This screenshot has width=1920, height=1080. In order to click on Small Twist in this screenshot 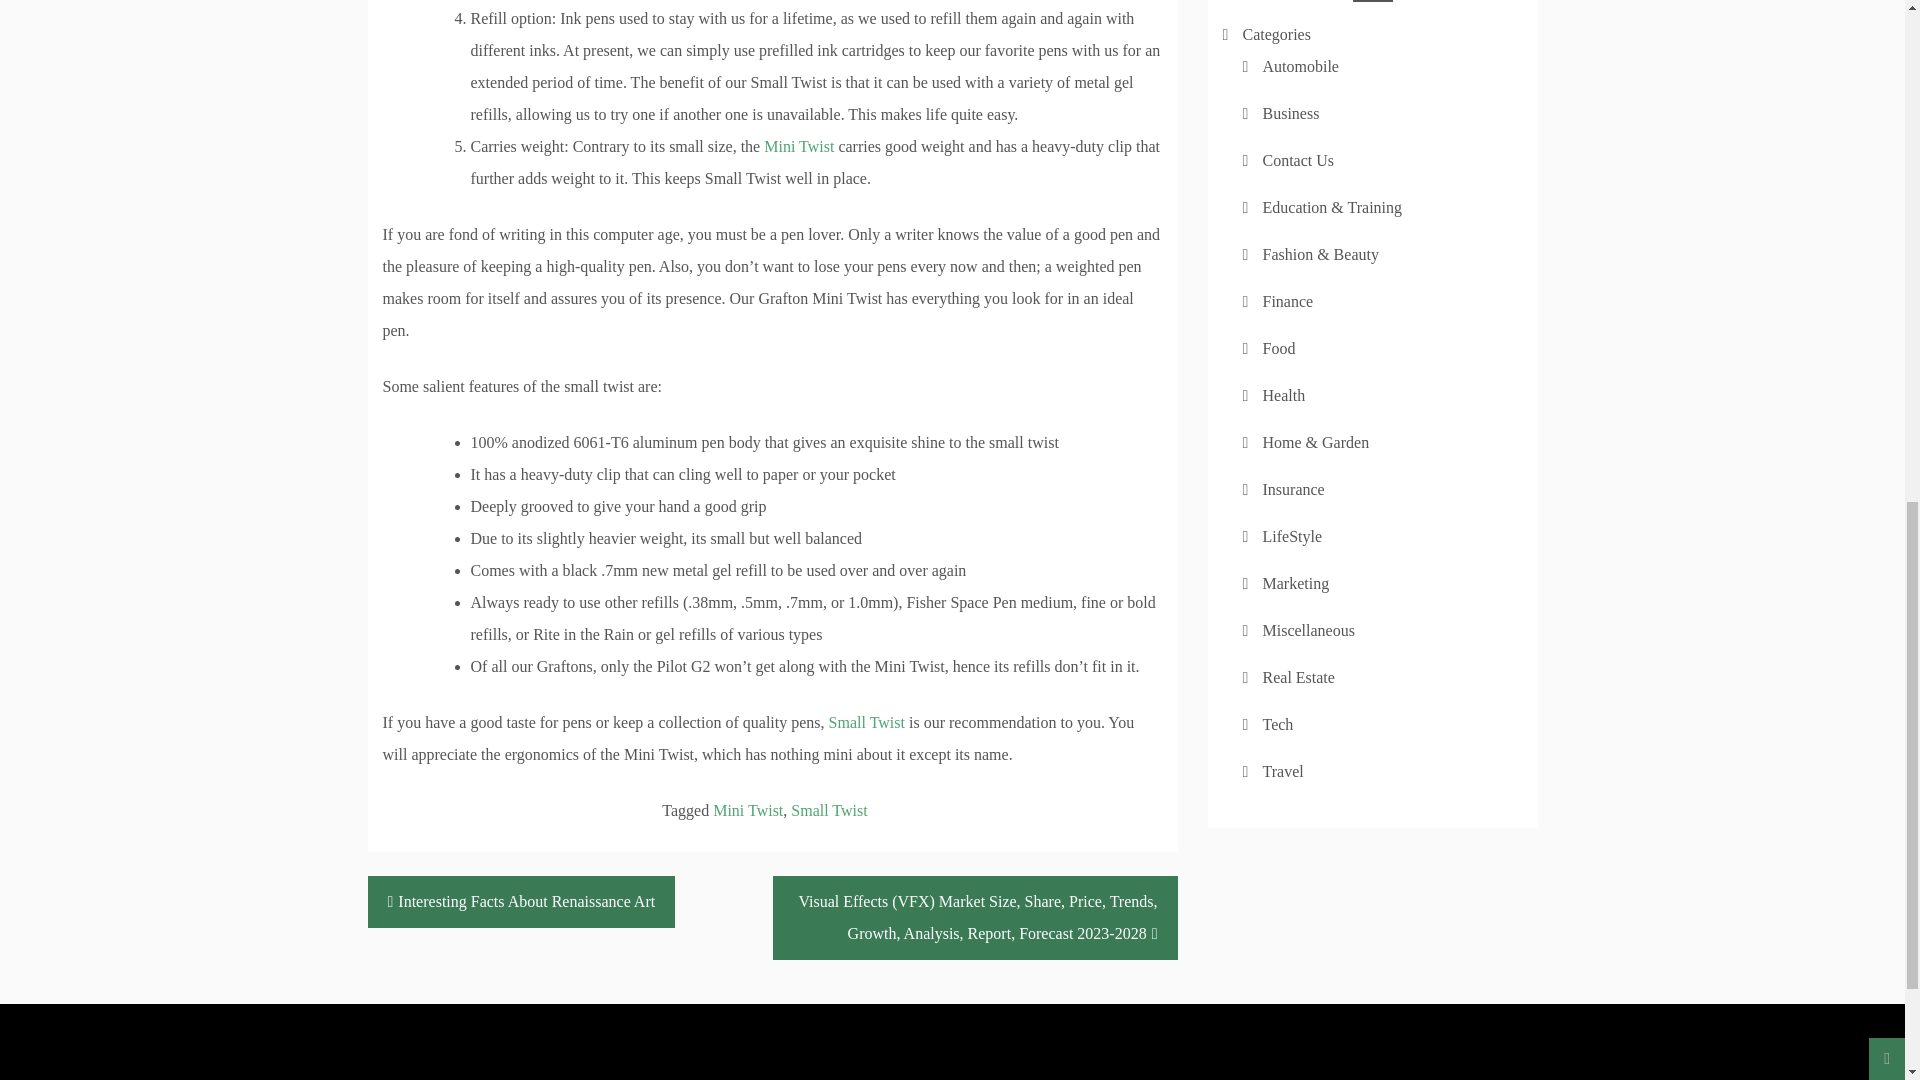, I will do `click(829, 810)`.